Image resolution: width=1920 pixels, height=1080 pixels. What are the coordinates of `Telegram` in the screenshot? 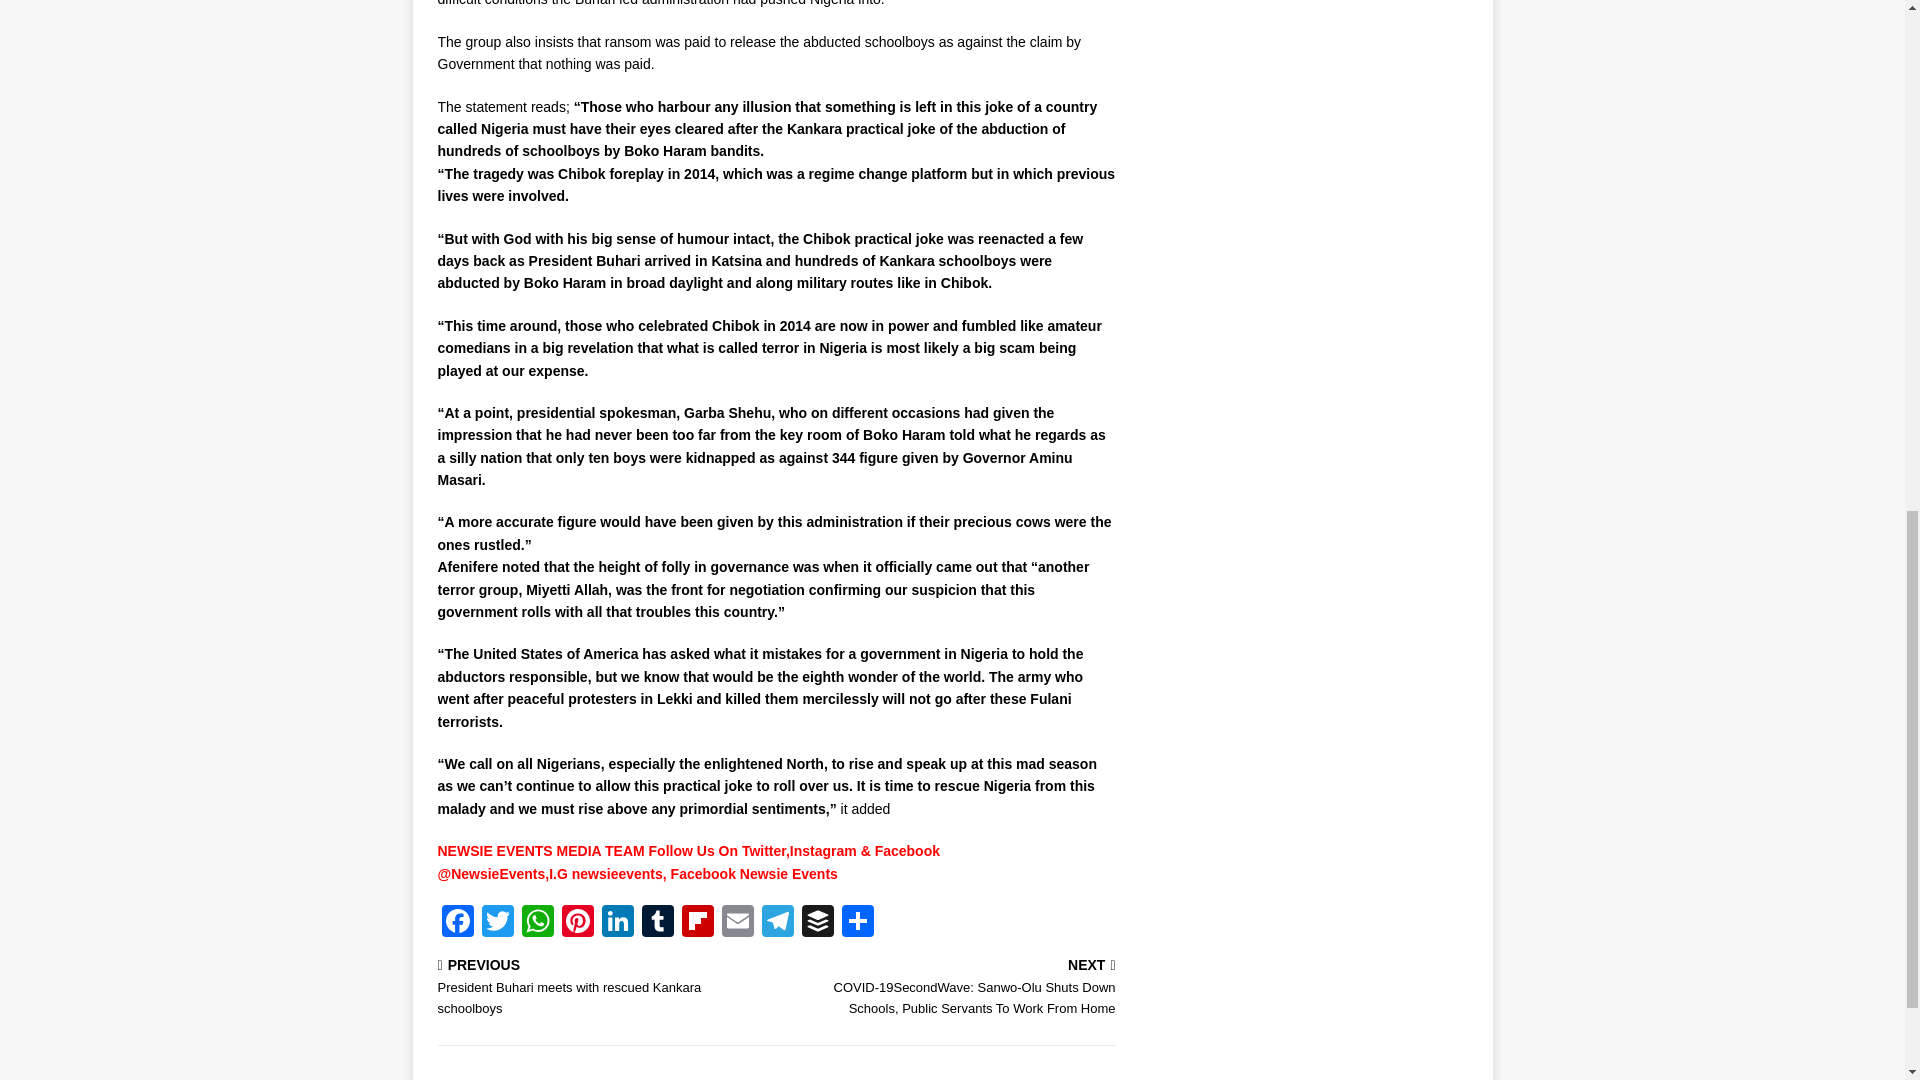 It's located at (778, 923).